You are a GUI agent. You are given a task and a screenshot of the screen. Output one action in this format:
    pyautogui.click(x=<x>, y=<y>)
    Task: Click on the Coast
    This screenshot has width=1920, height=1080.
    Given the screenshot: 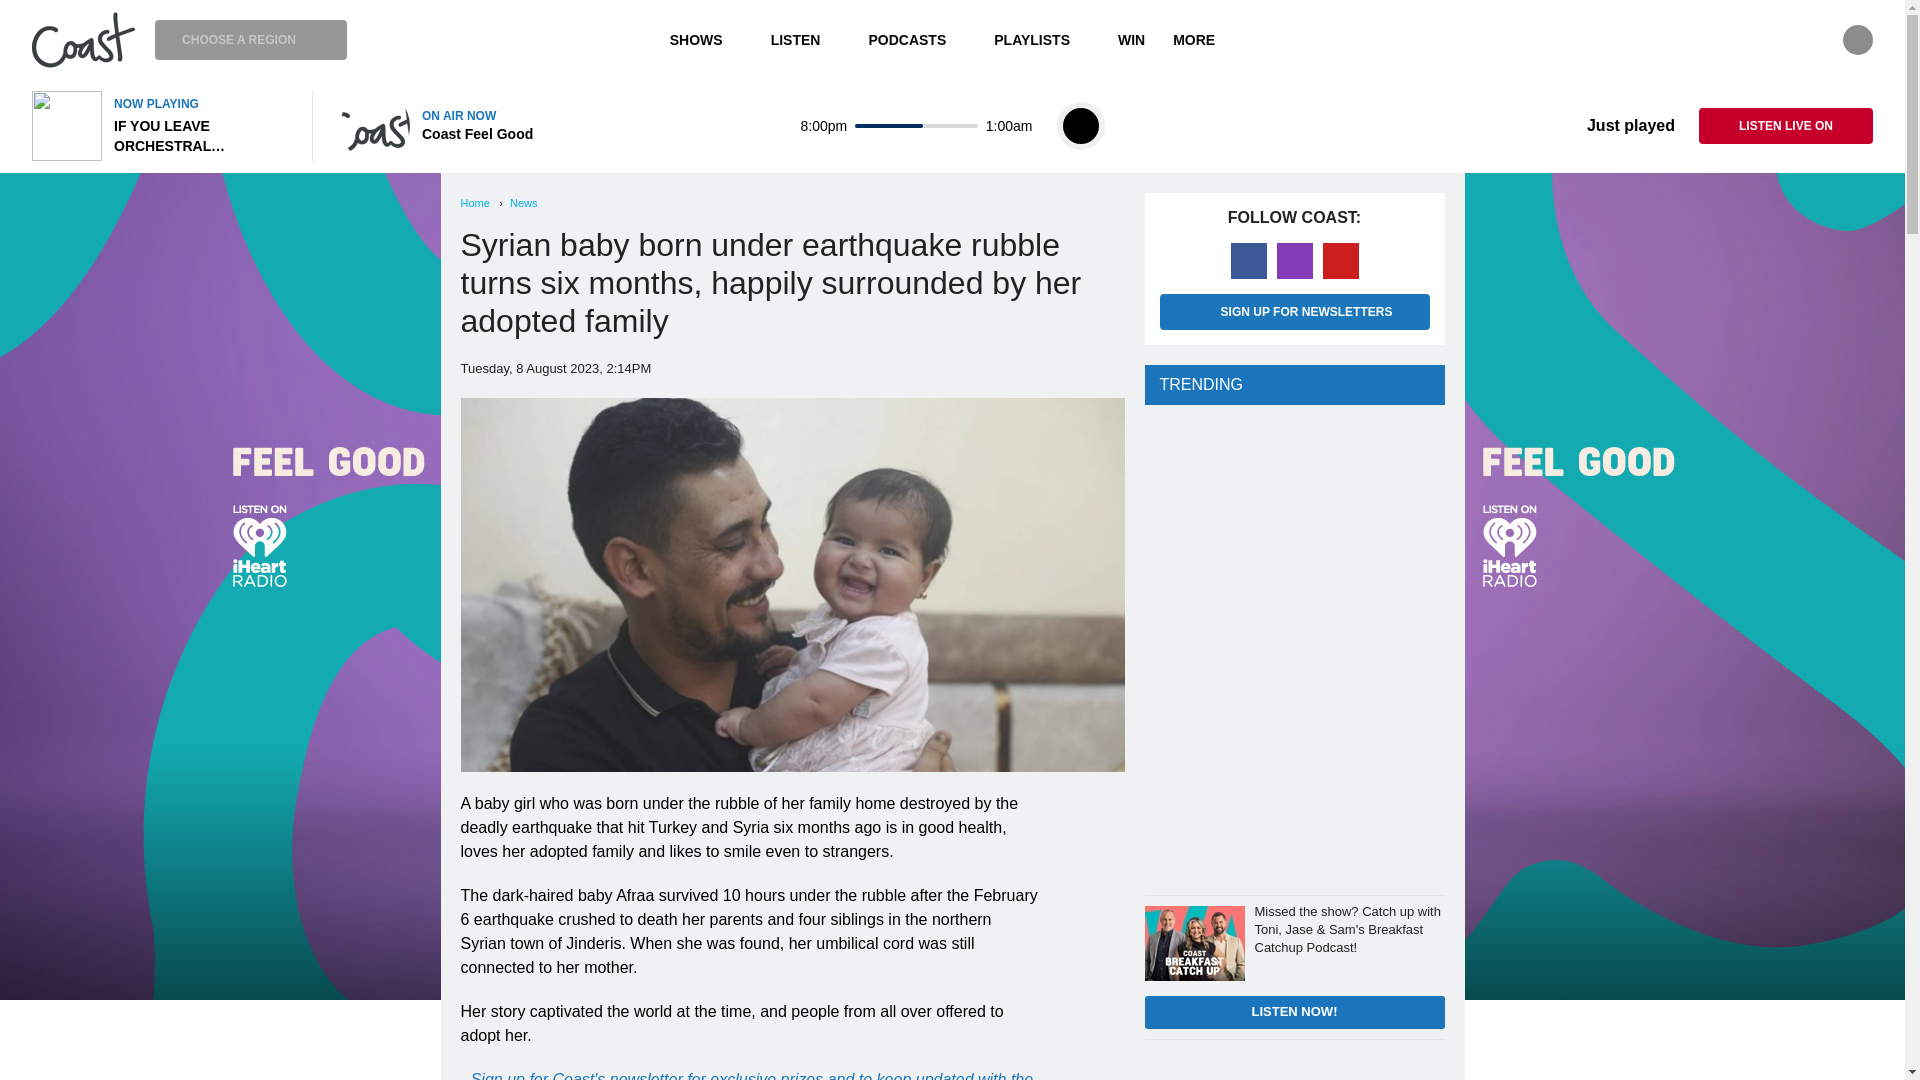 What is the action you would take?
    pyautogui.click(x=83, y=40)
    